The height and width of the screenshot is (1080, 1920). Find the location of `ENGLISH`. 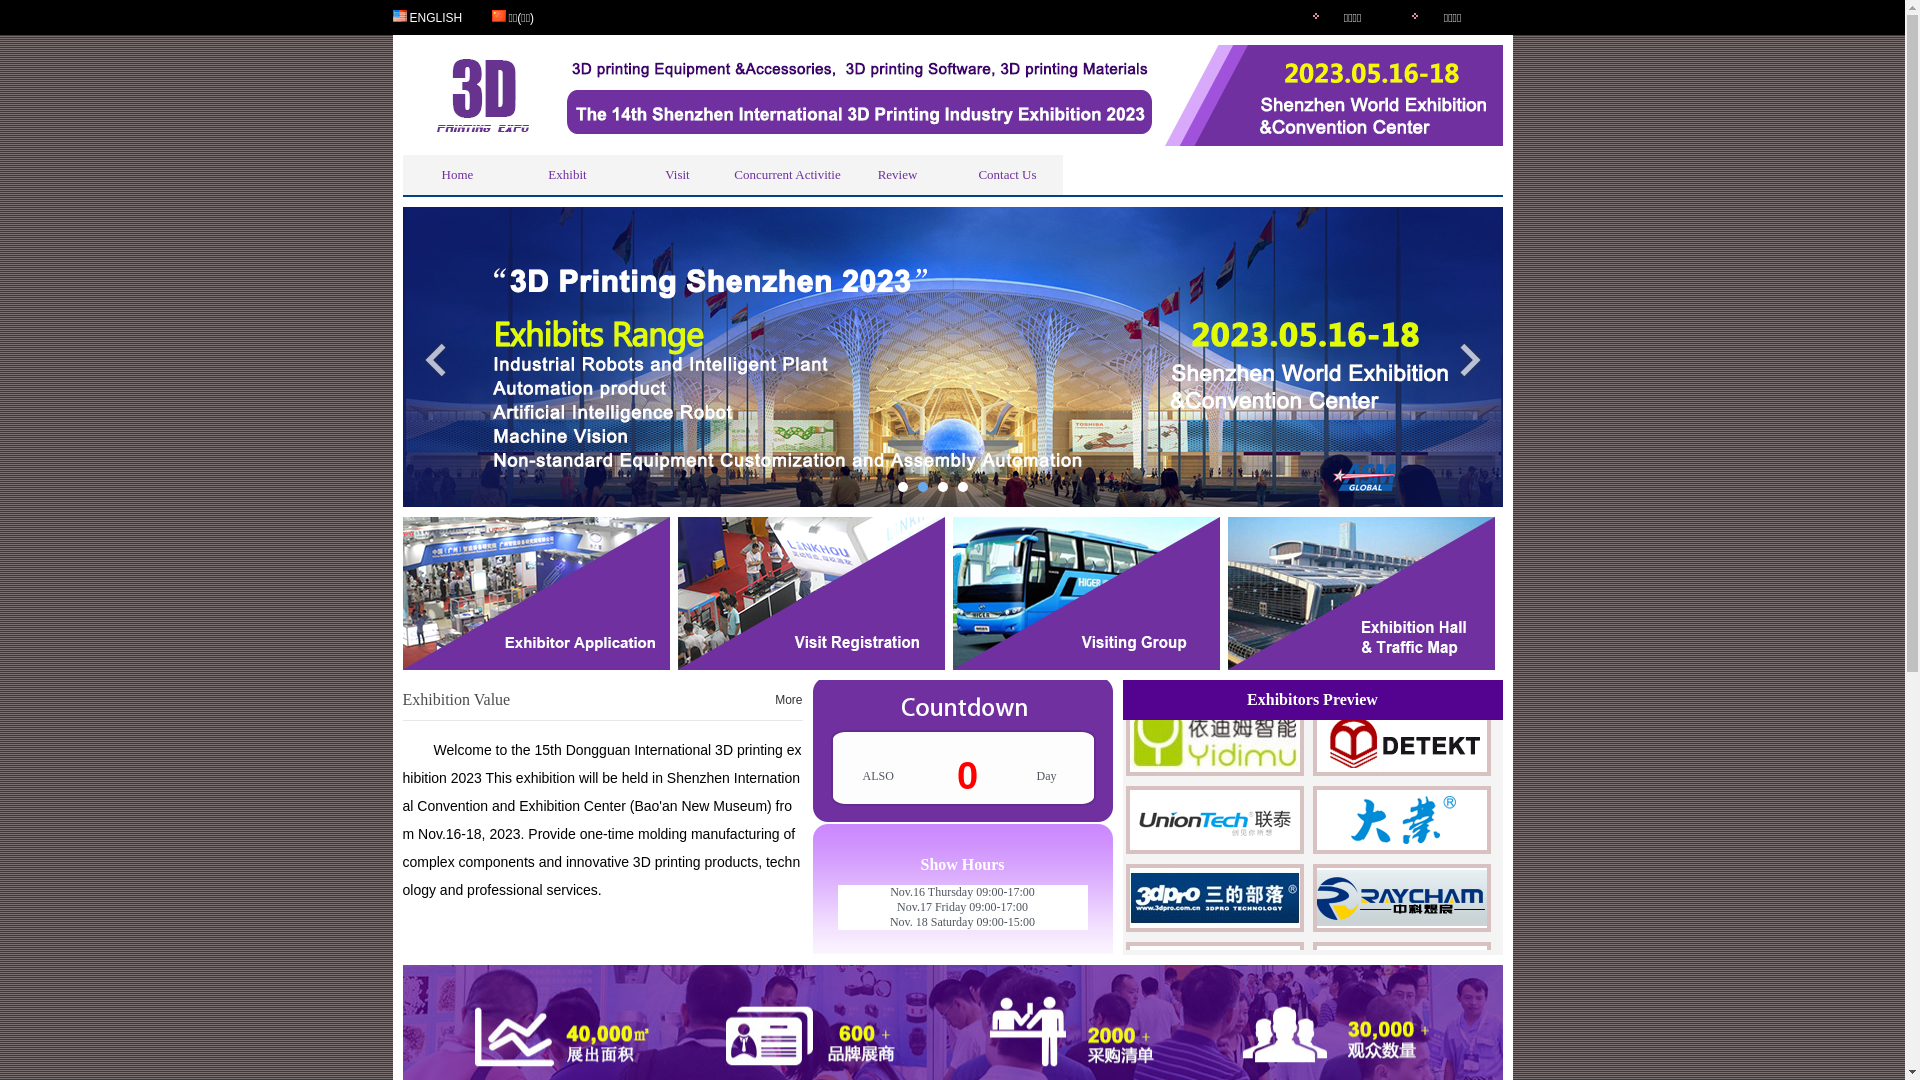

ENGLISH is located at coordinates (436, 17).